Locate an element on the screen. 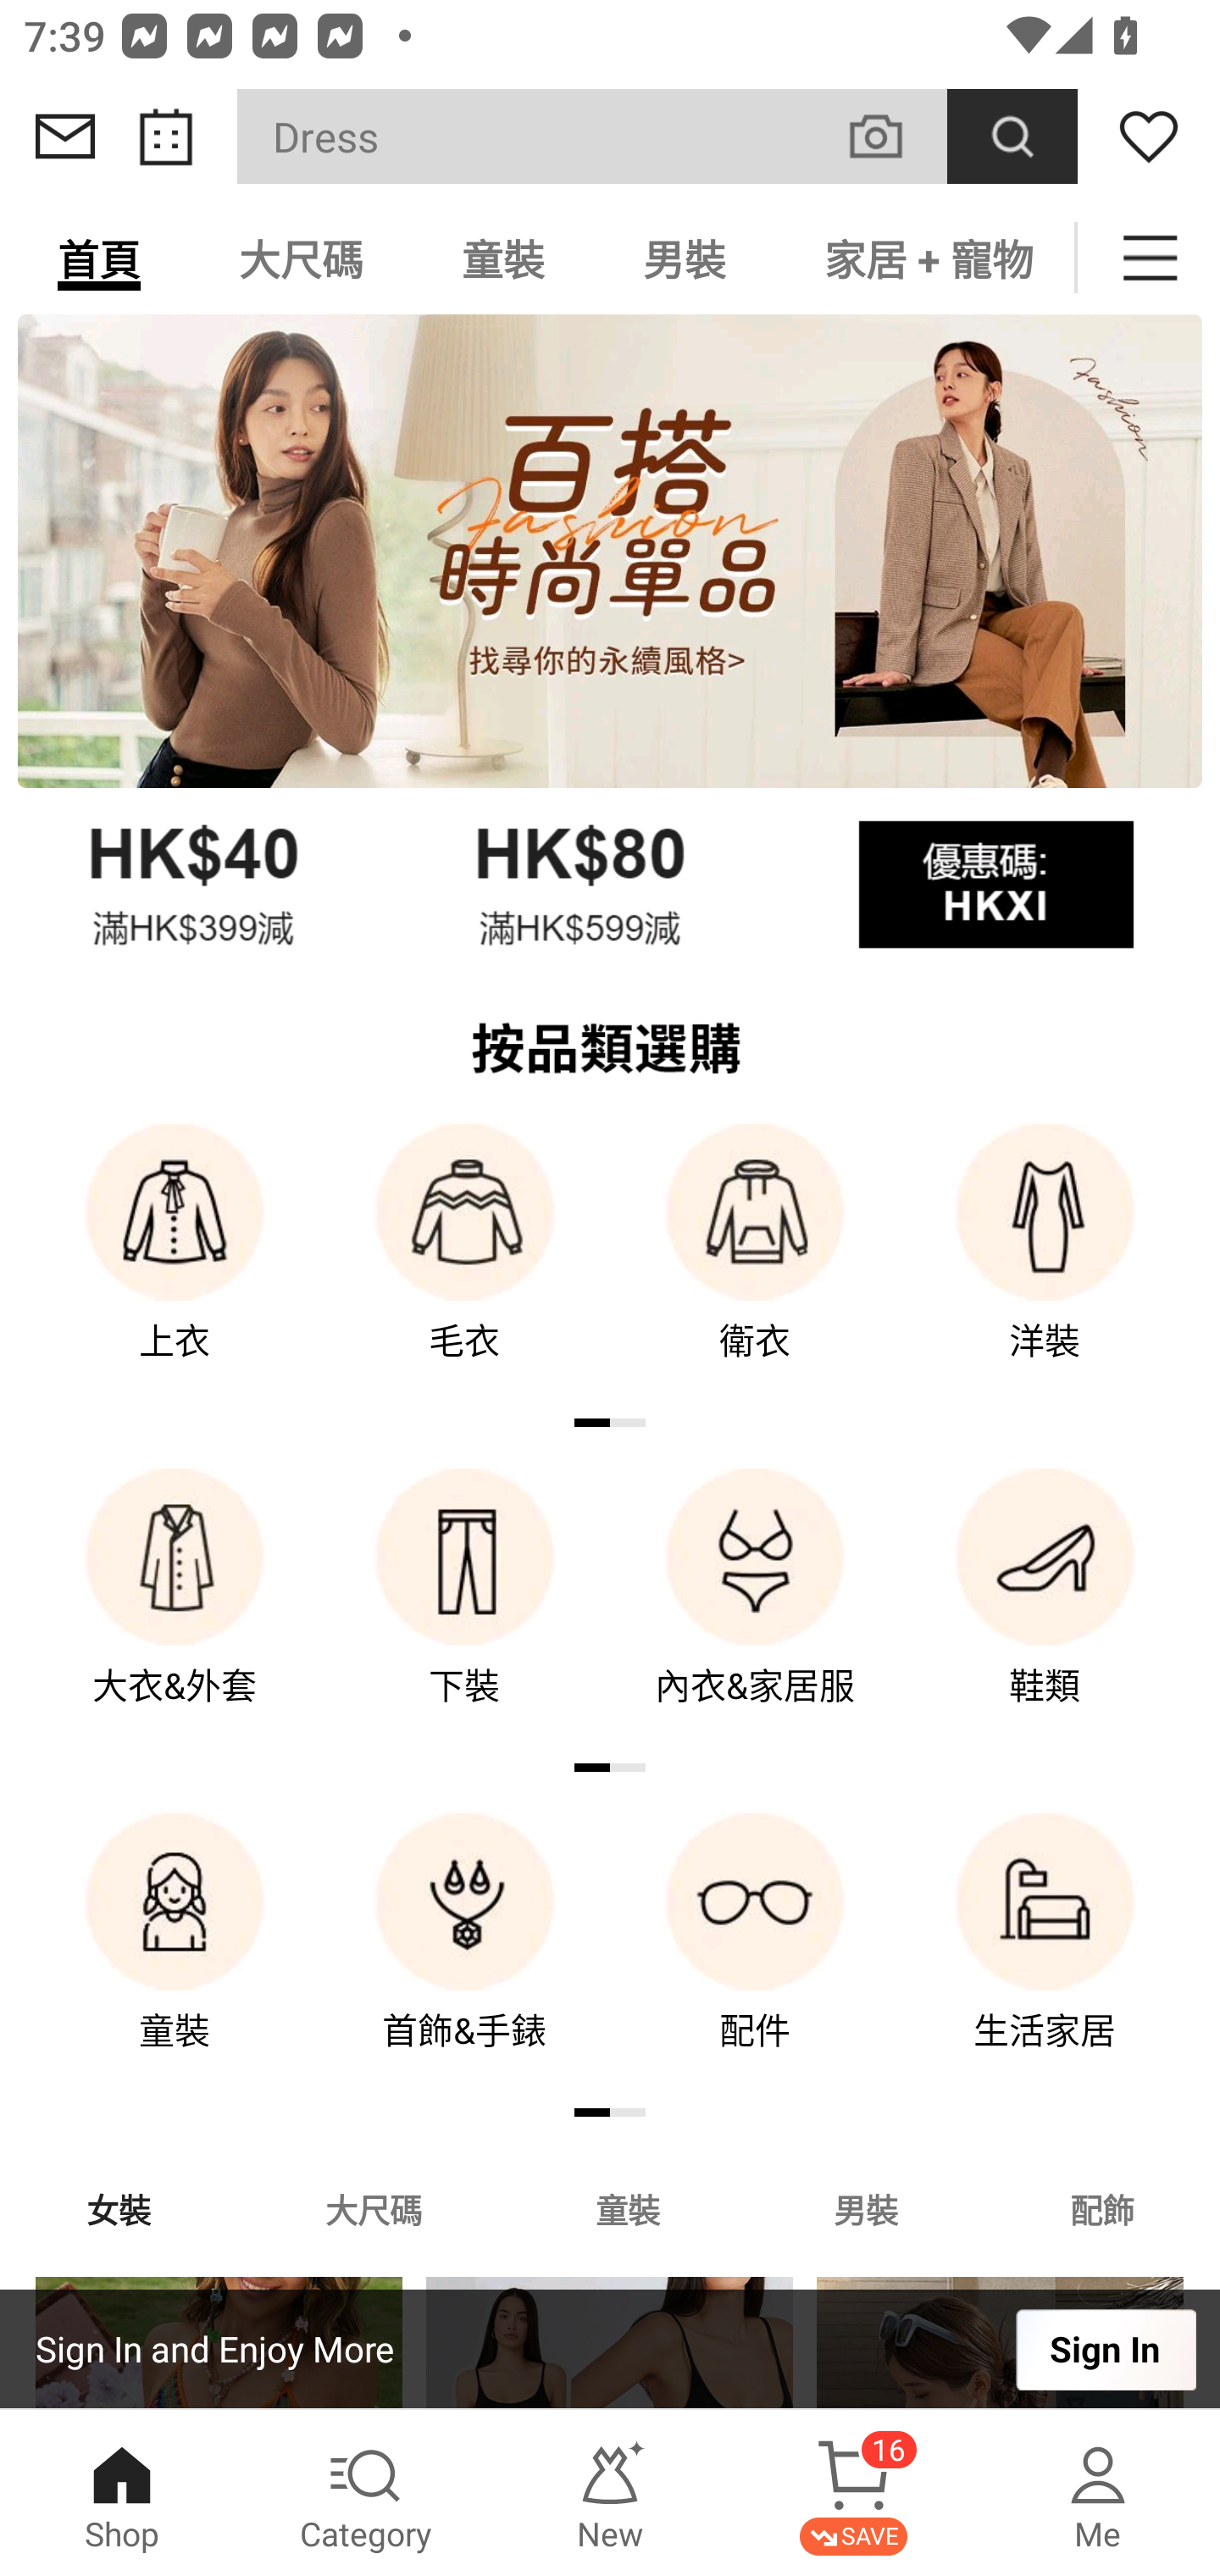 Image resolution: width=1220 pixels, height=2576 pixels. 首飾&手錶 is located at coordinates (464, 1955).